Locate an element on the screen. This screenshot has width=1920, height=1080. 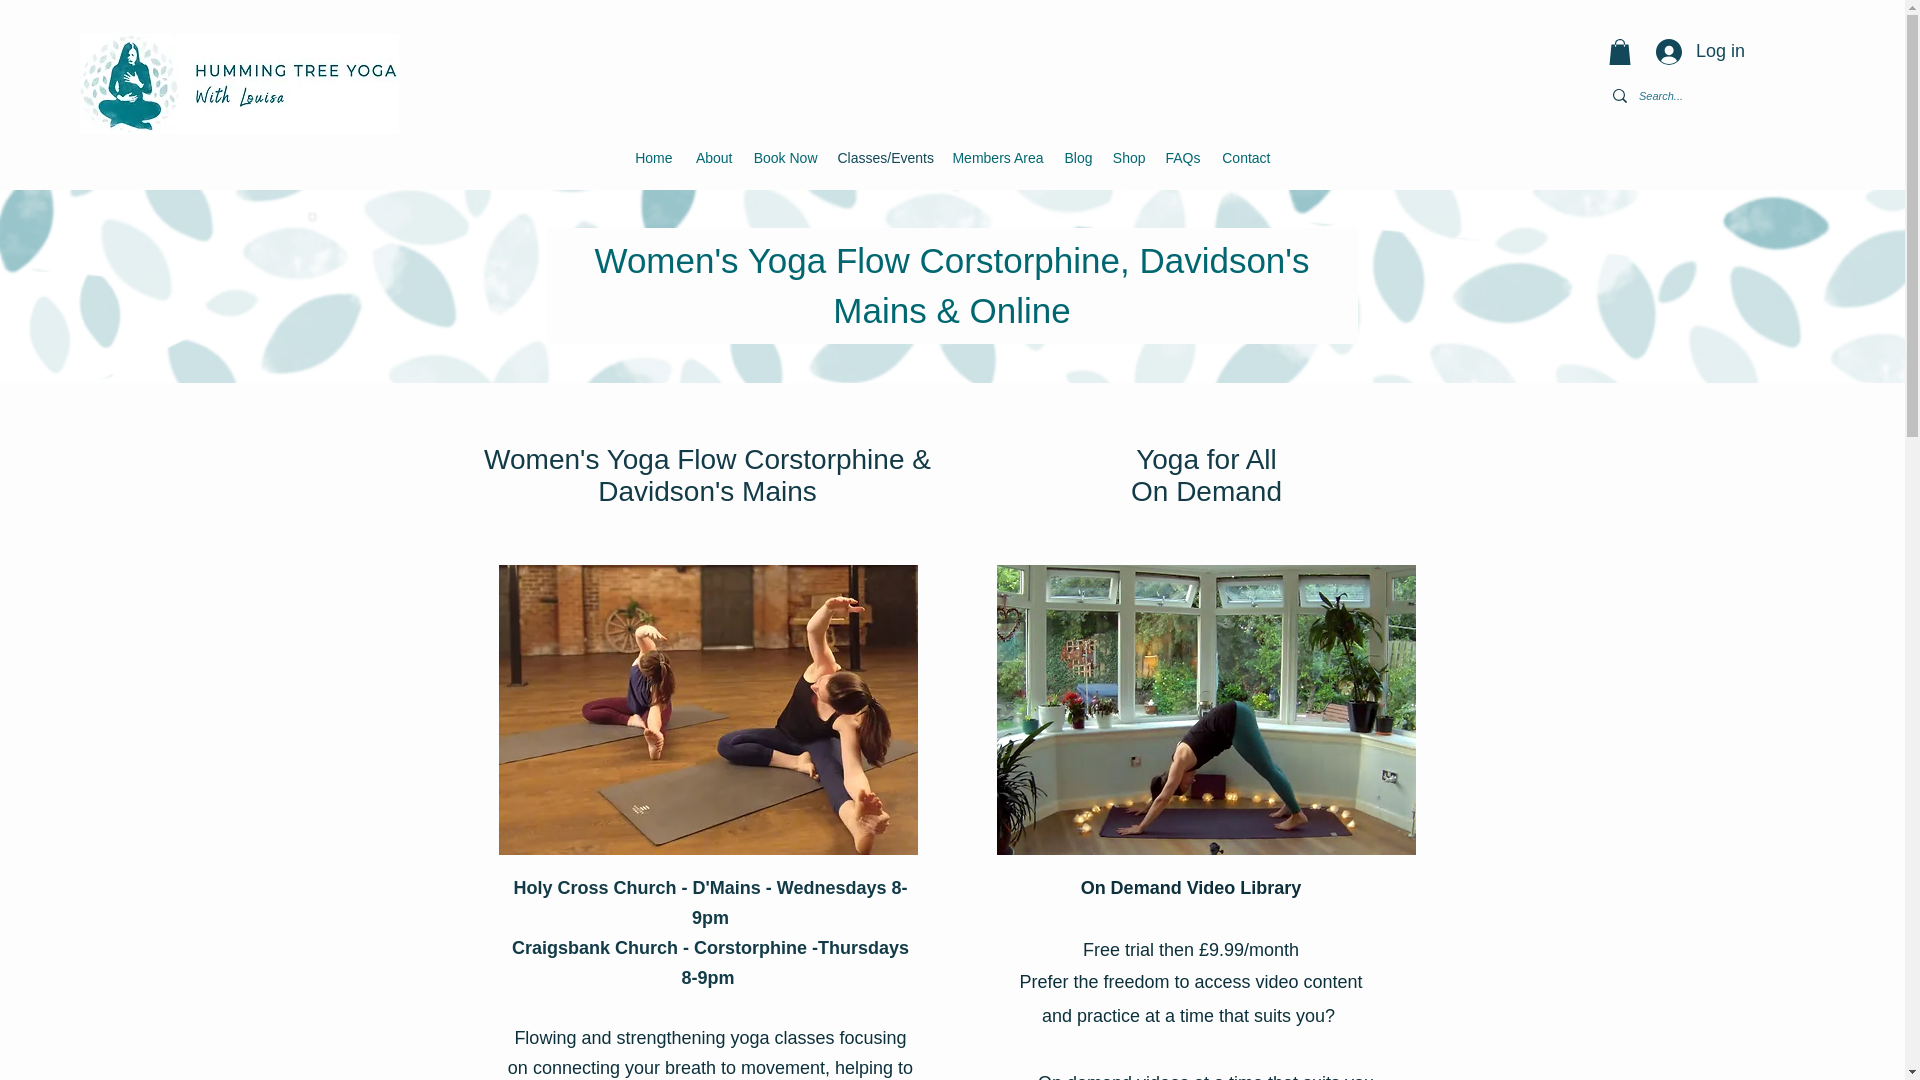
Log in is located at coordinates (1700, 52).